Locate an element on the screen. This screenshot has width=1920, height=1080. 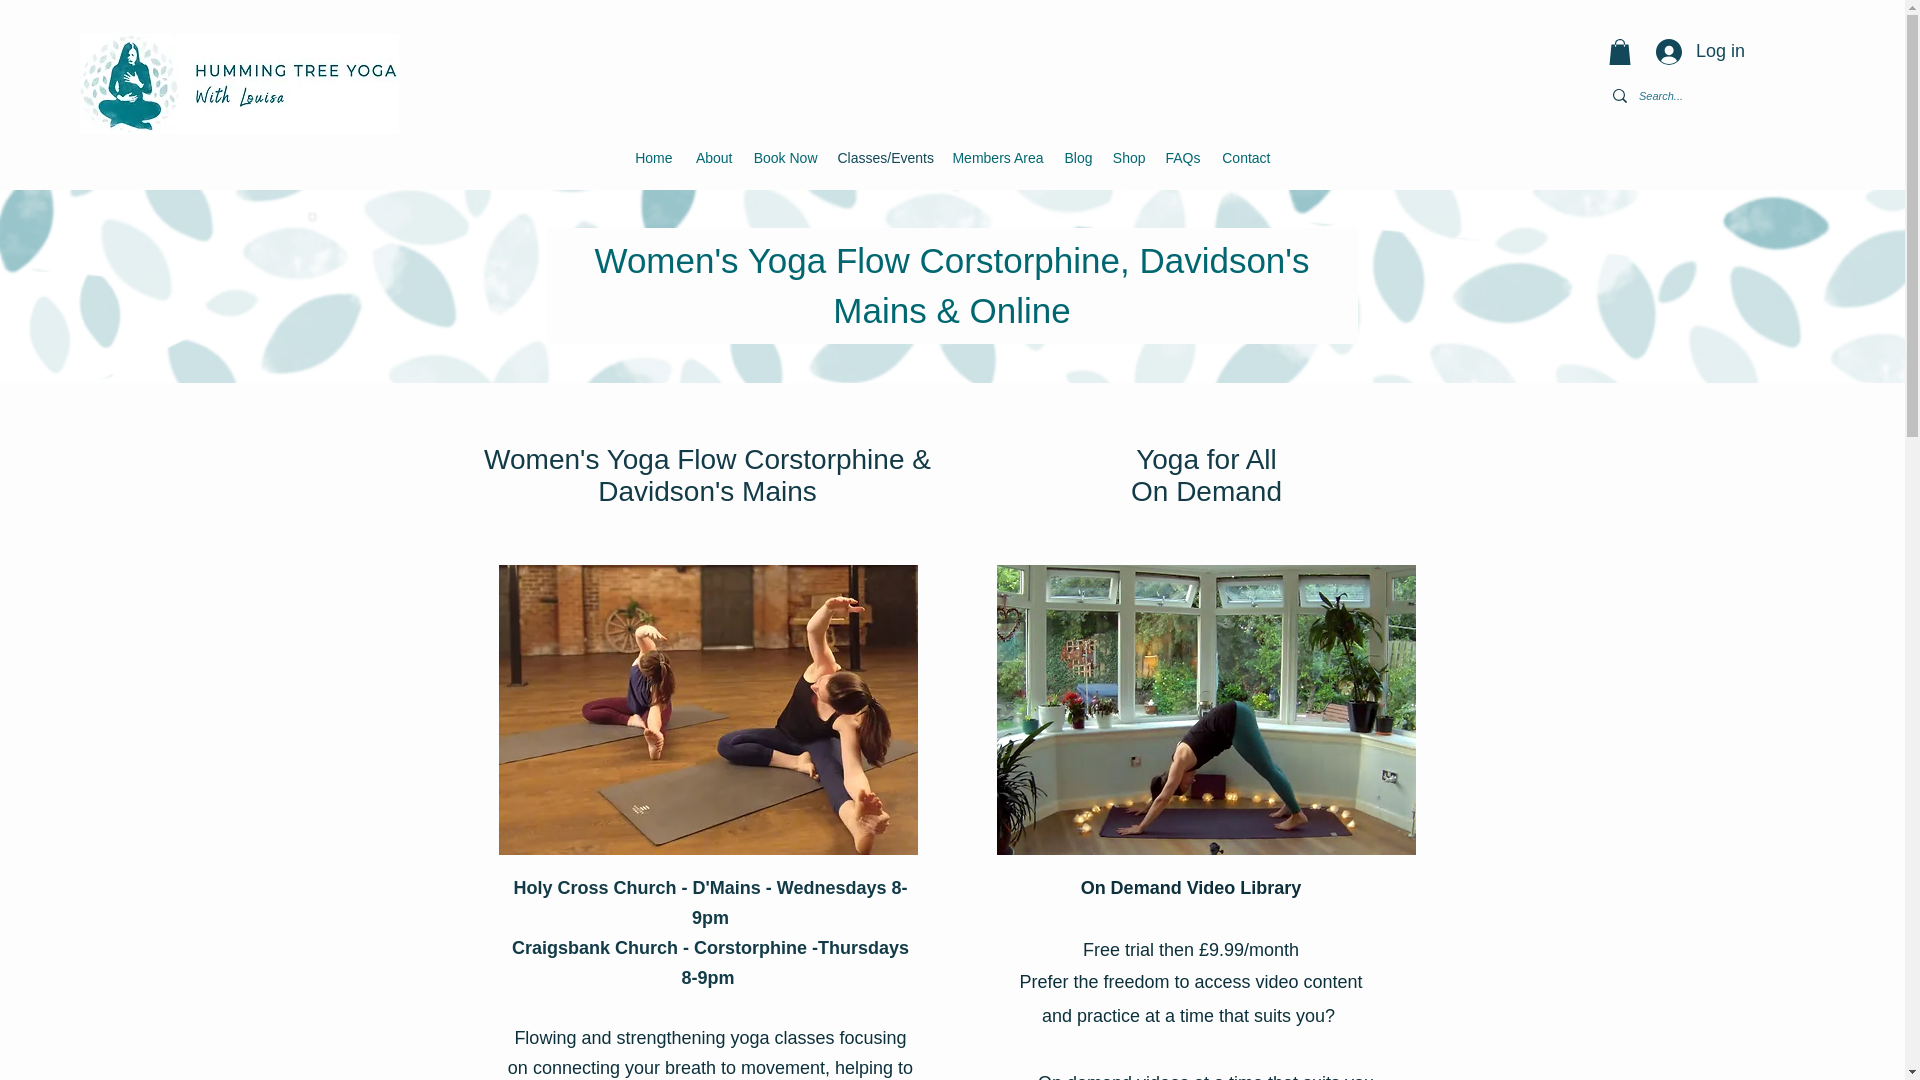
Log in is located at coordinates (1700, 52).